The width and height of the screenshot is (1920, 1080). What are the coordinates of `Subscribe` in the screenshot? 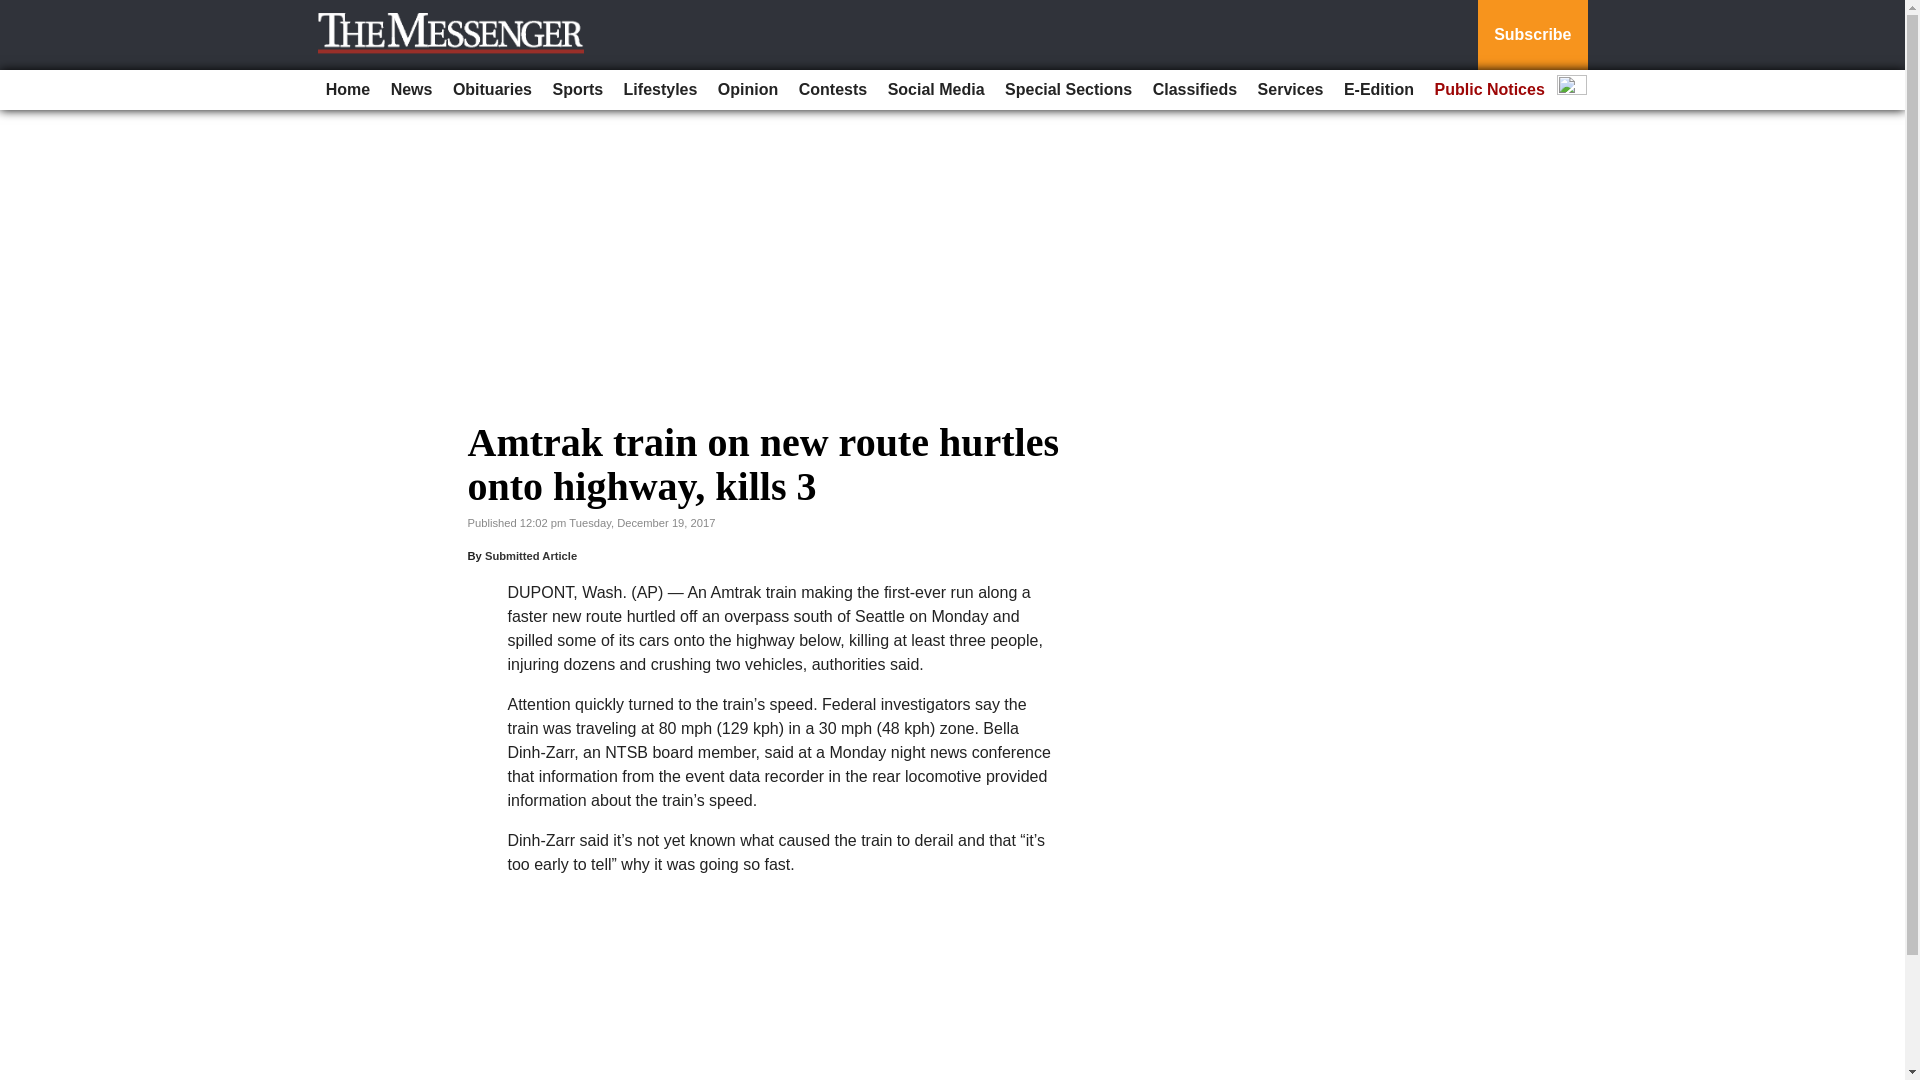 It's located at (1532, 35).